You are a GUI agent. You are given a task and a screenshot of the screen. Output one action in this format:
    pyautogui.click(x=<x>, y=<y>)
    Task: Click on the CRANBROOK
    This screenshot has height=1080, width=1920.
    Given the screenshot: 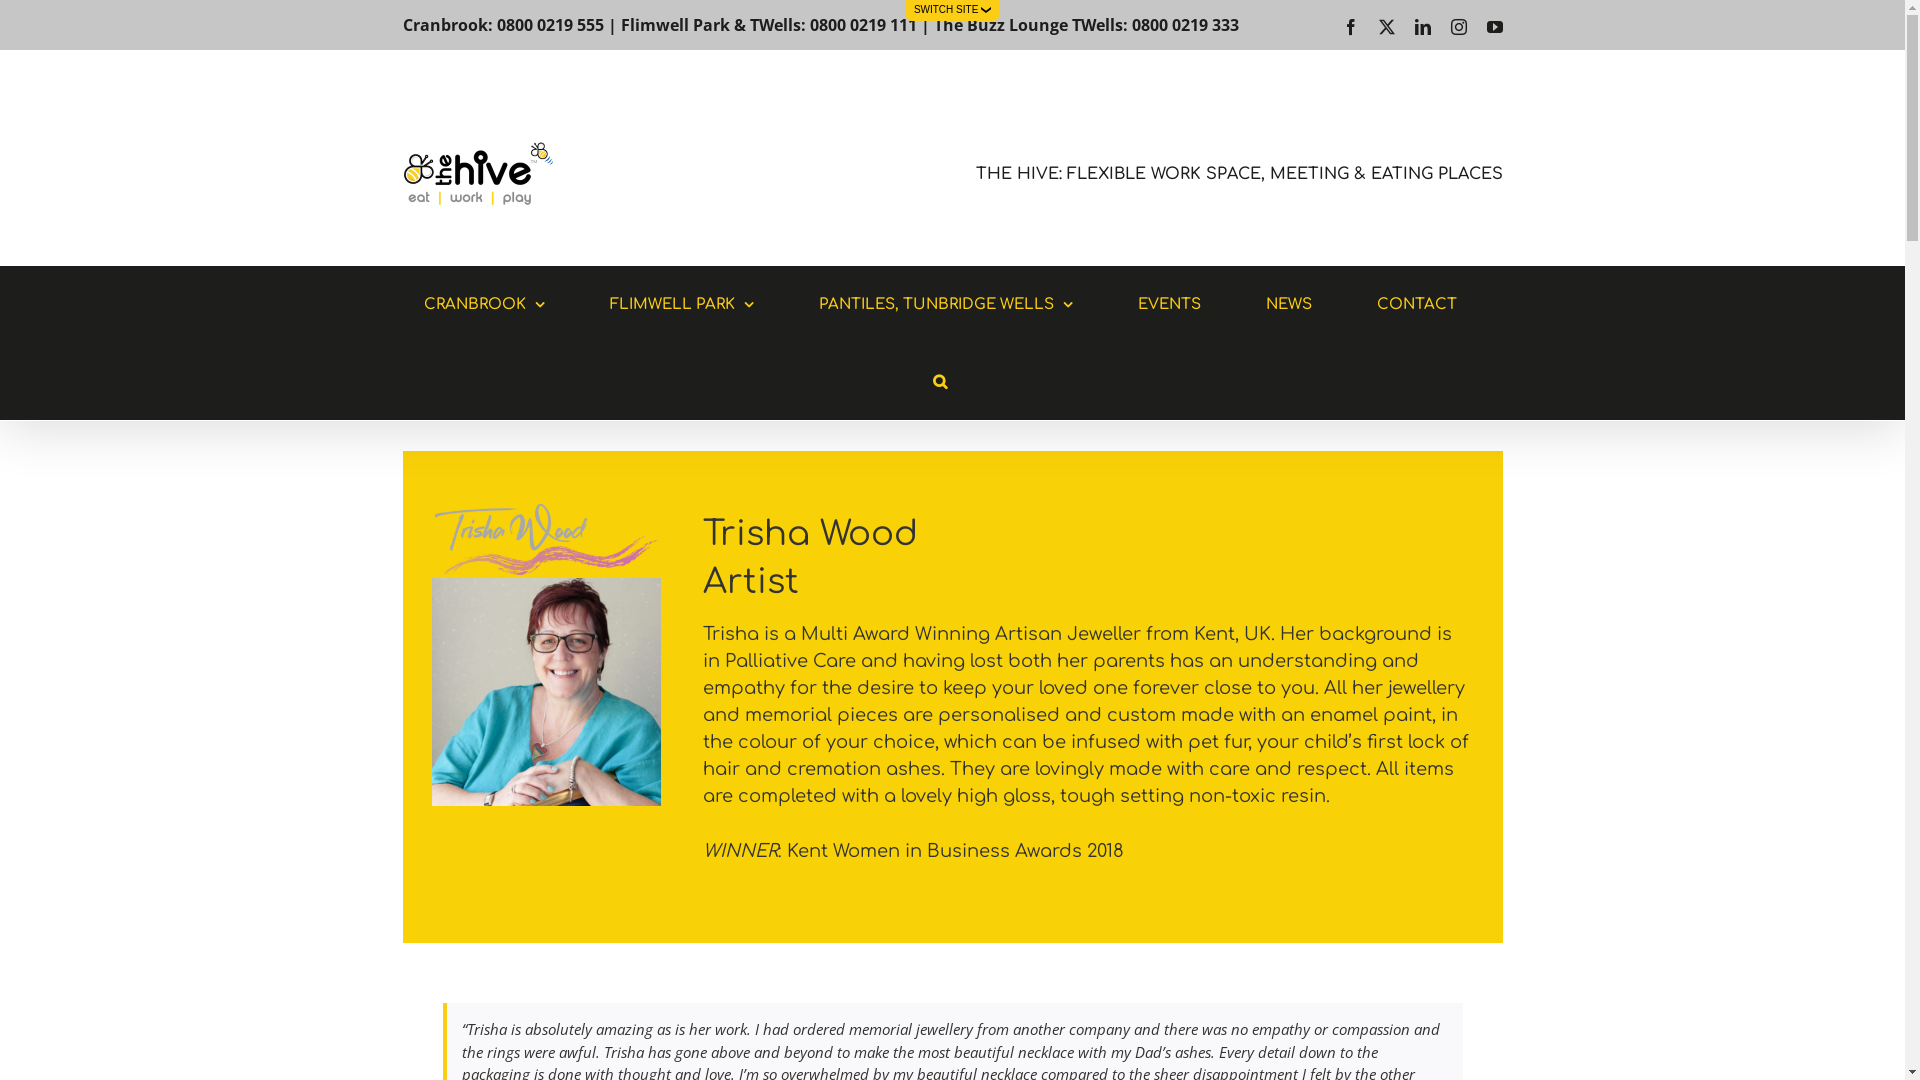 What is the action you would take?
    pyautogui.click(x=484, y=304)
    